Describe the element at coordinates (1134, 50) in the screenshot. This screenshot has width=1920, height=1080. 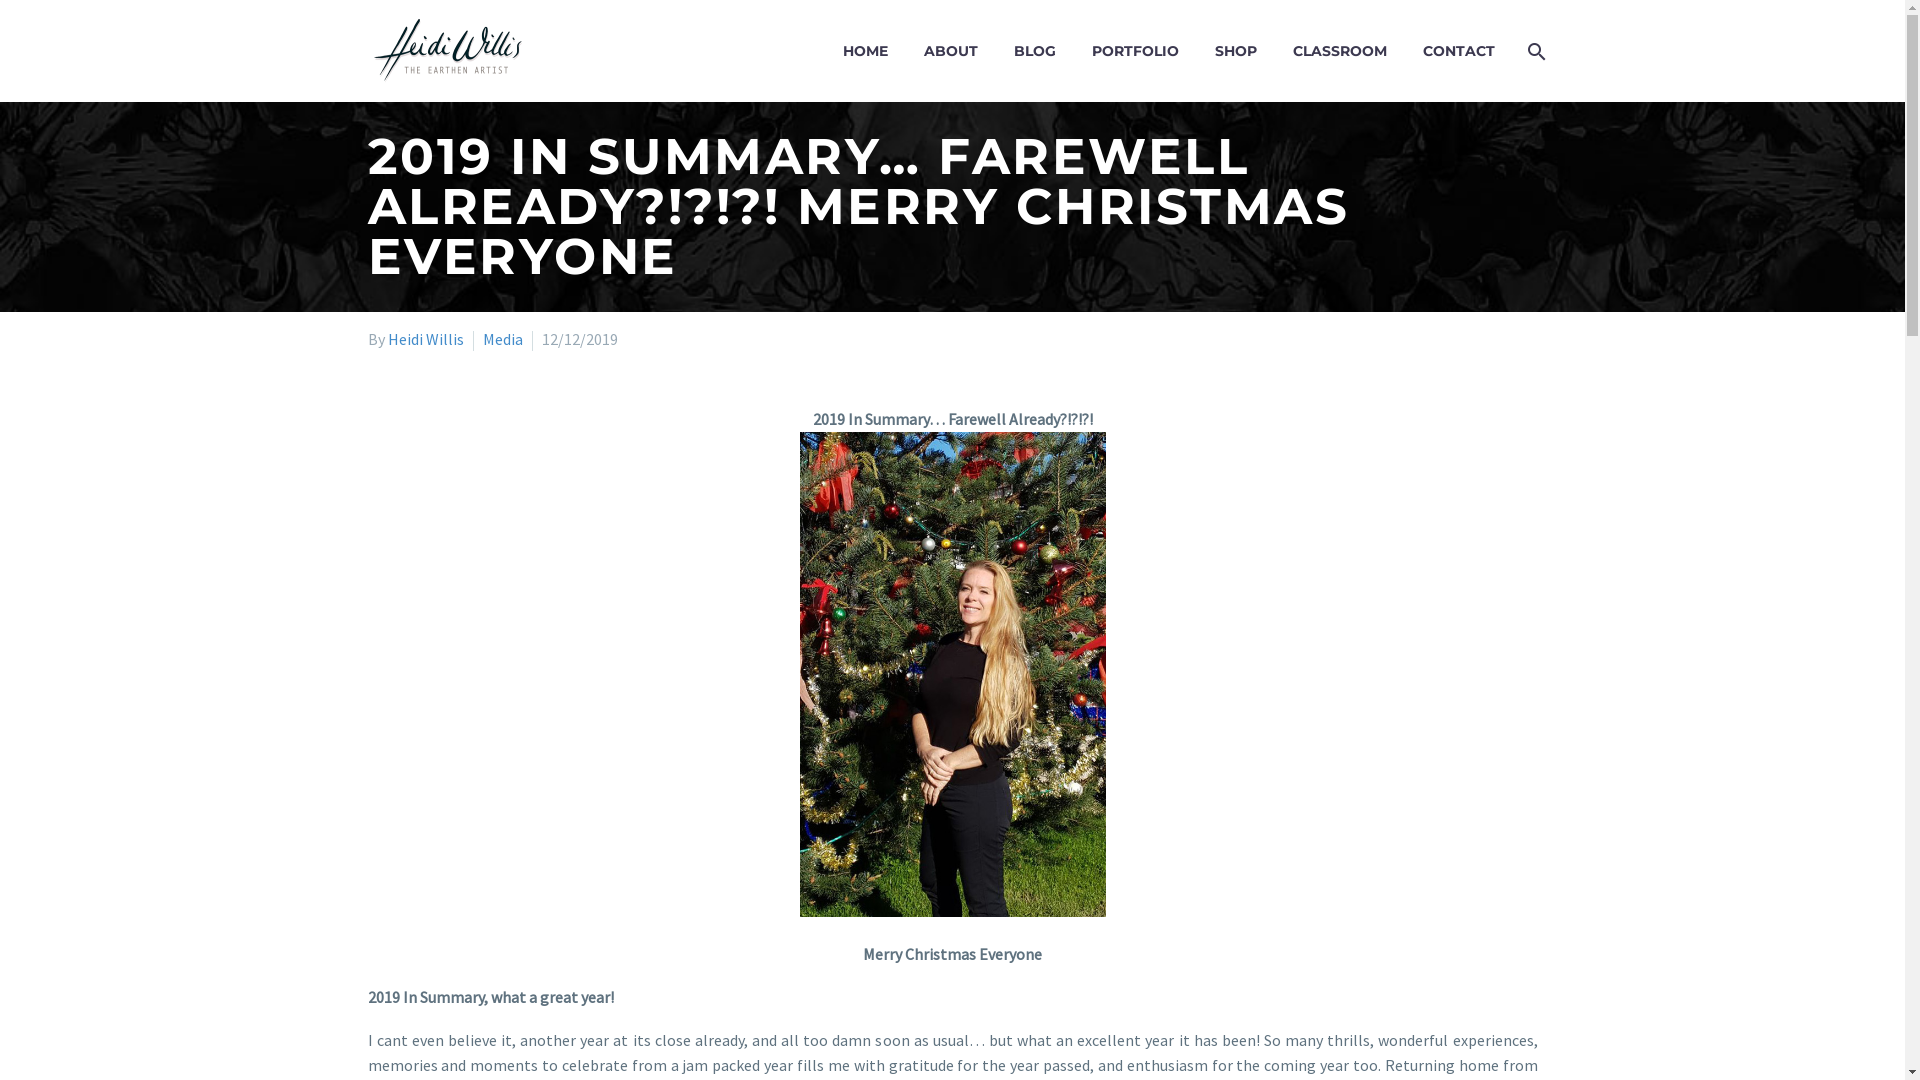
I see `PORTFOLIO` at that location.